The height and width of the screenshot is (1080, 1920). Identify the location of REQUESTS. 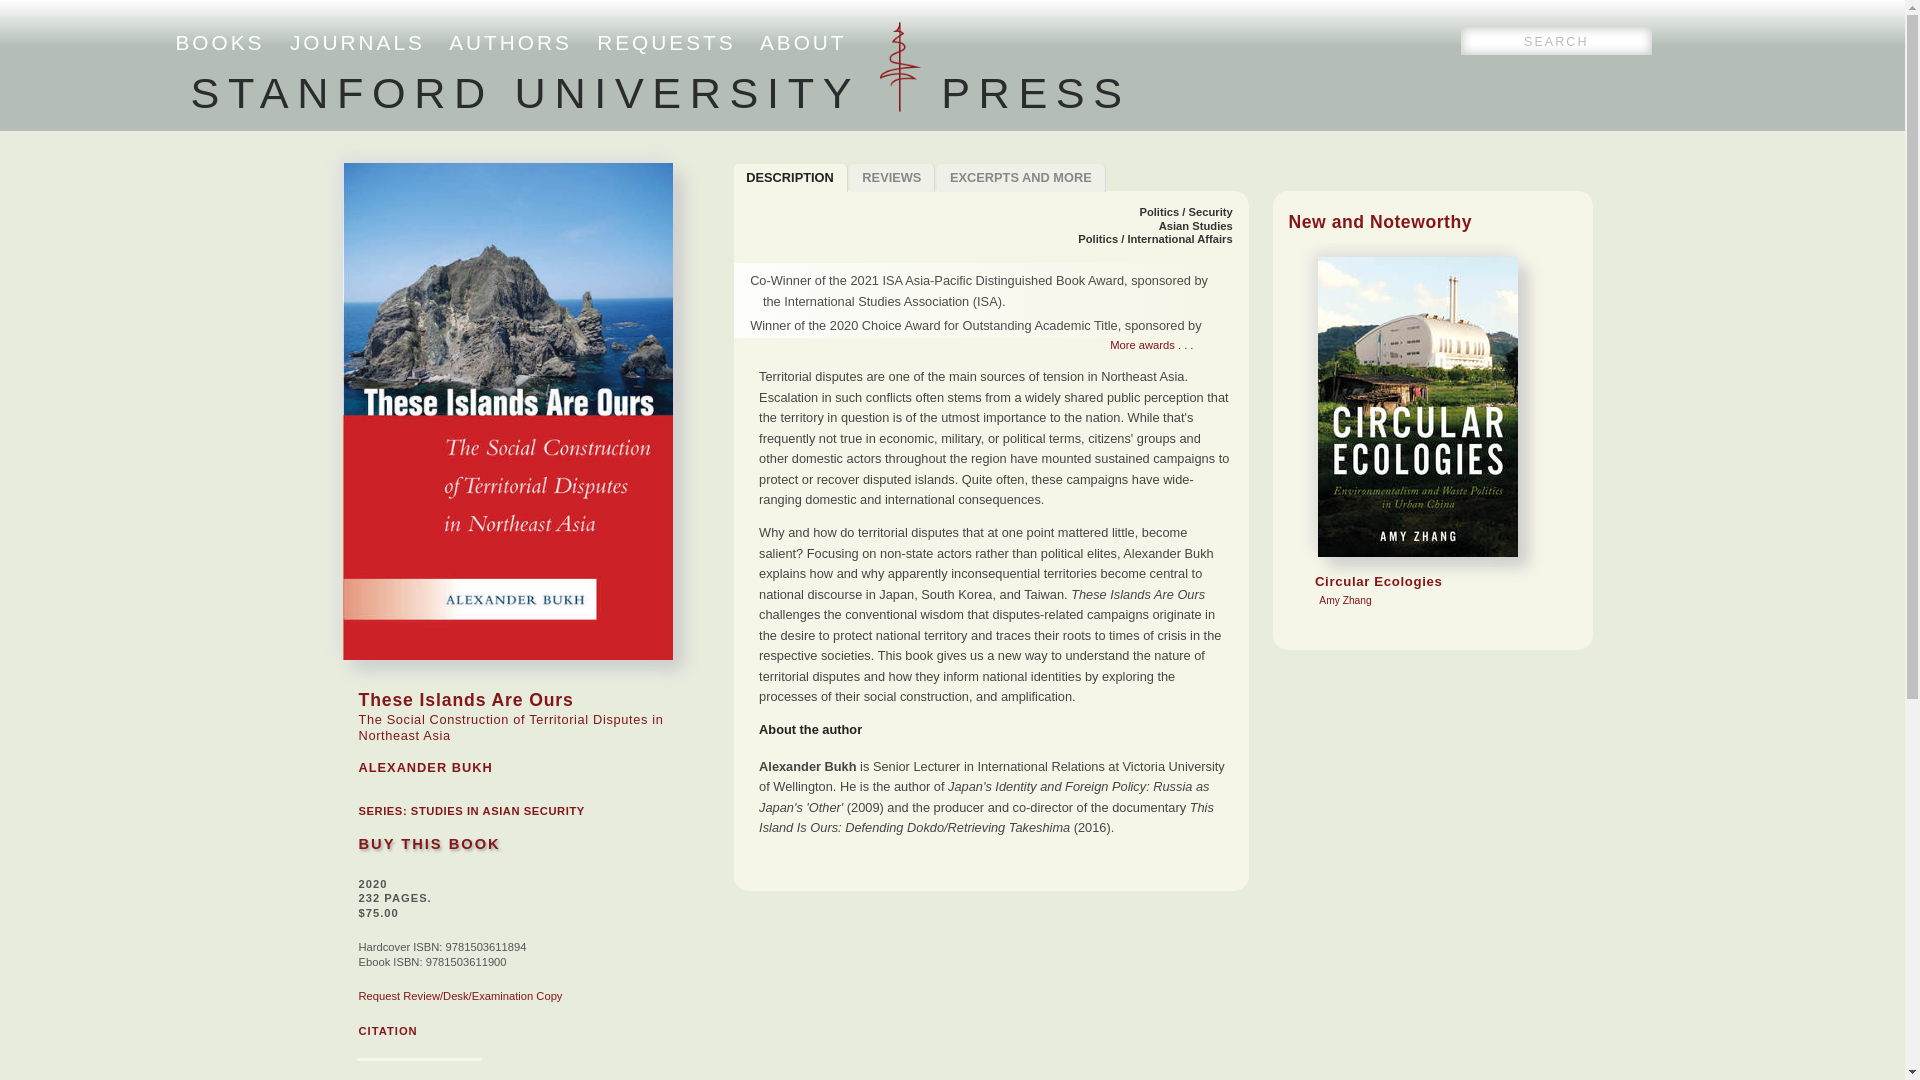
(666, 42).